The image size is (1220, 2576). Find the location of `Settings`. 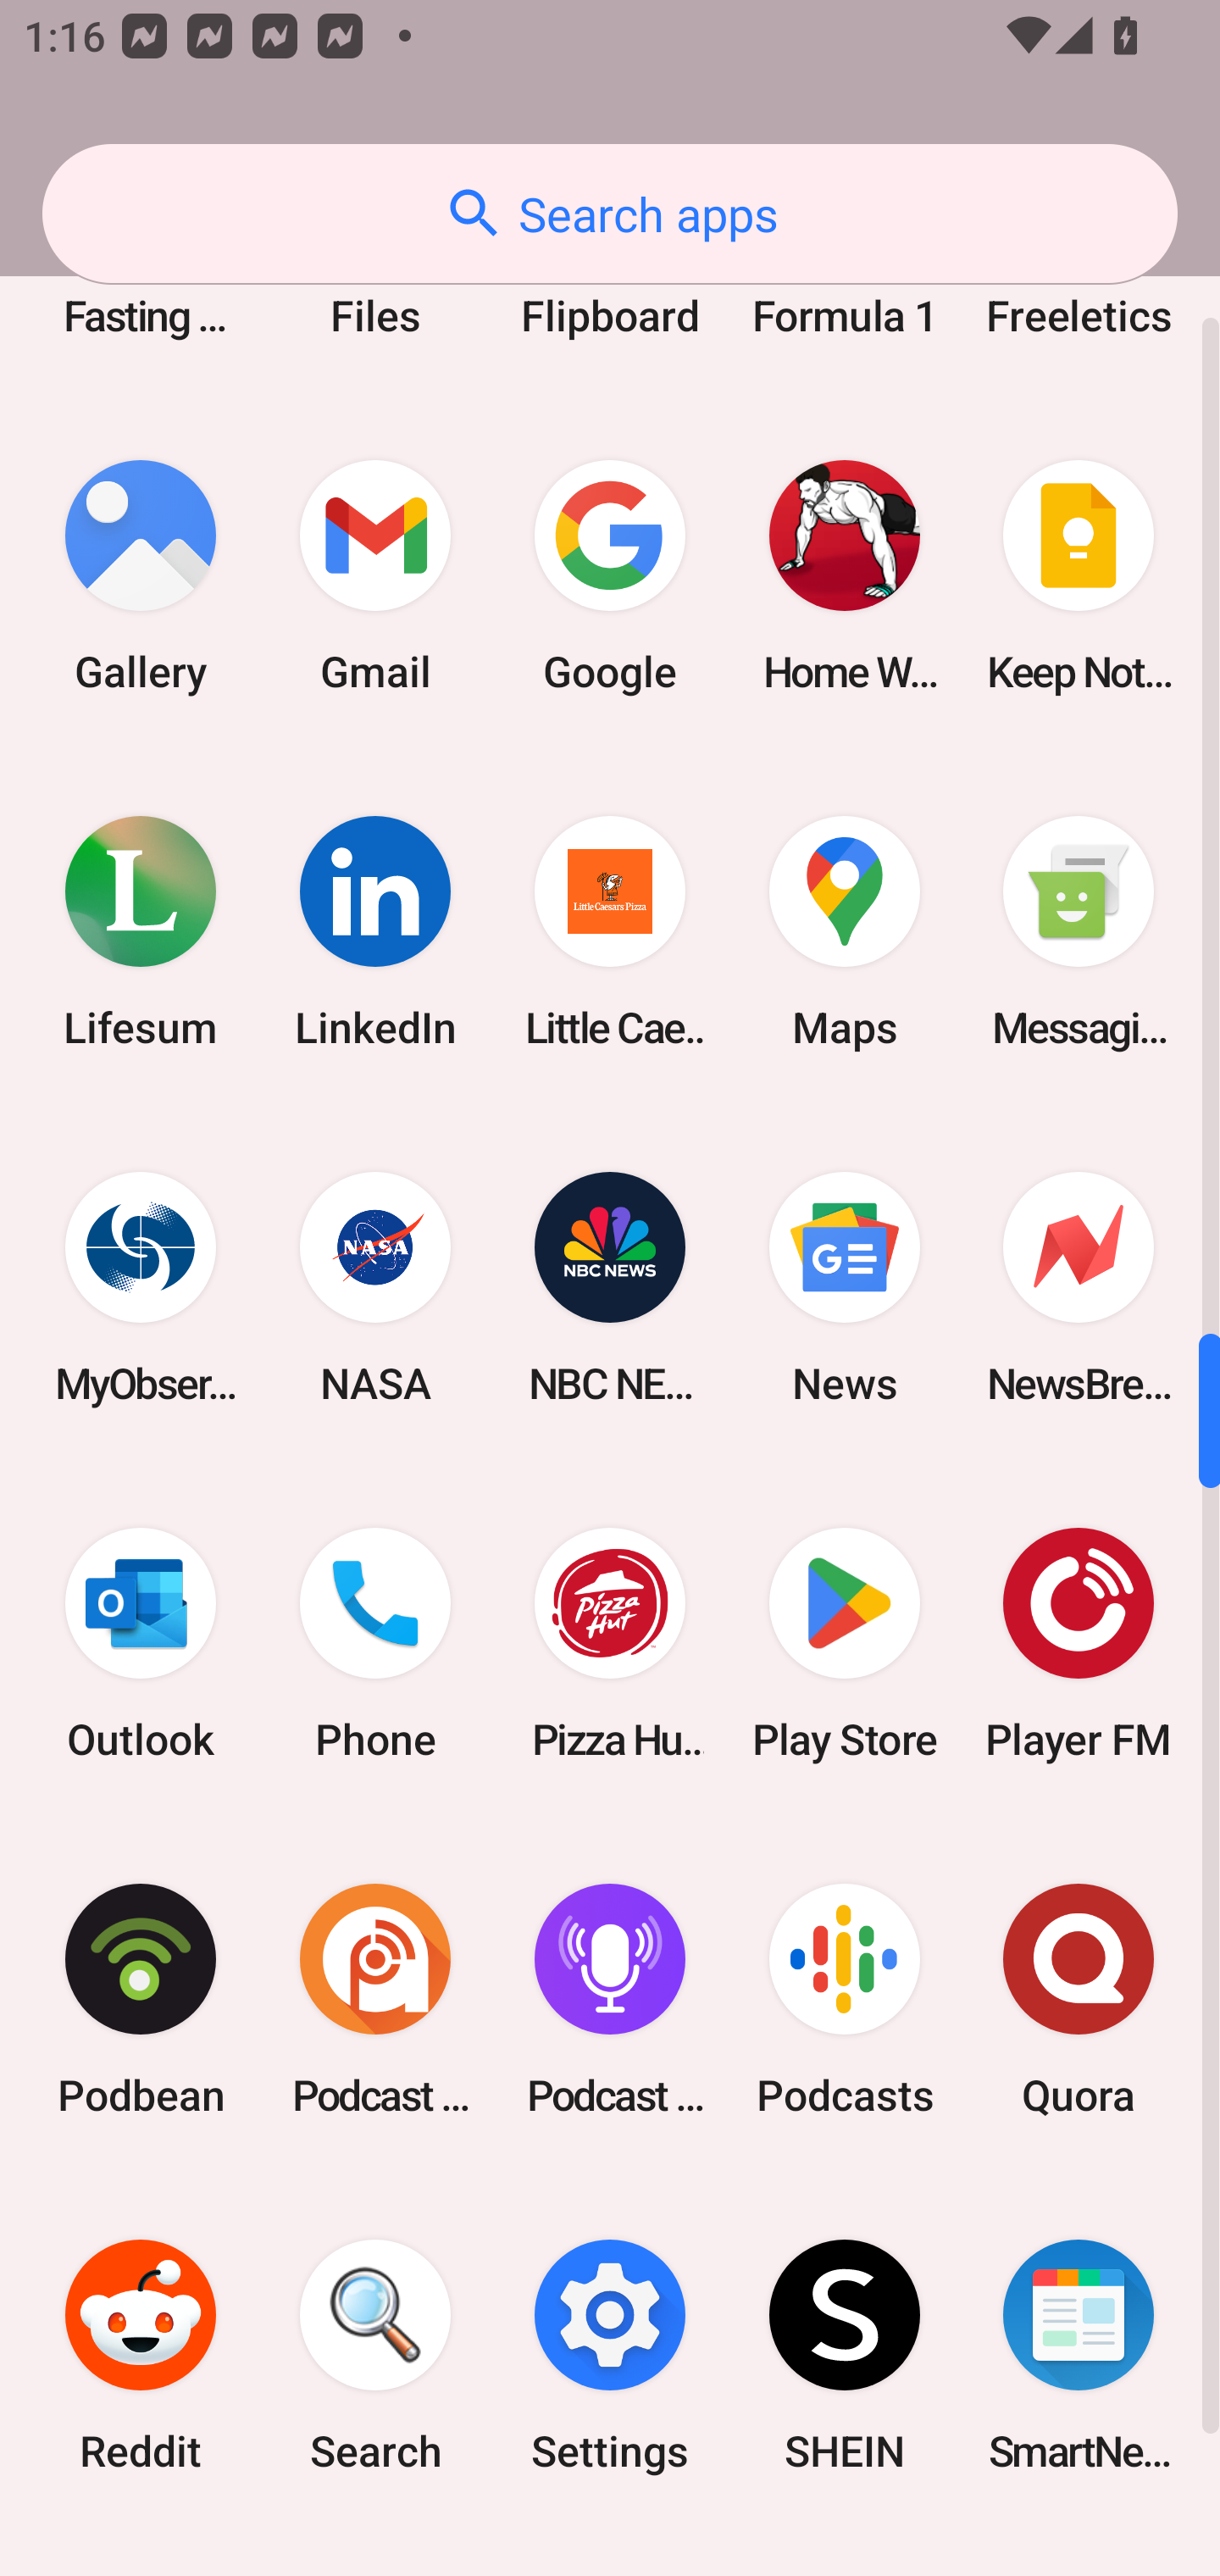

Settings is located at coordinates (610, 2356).